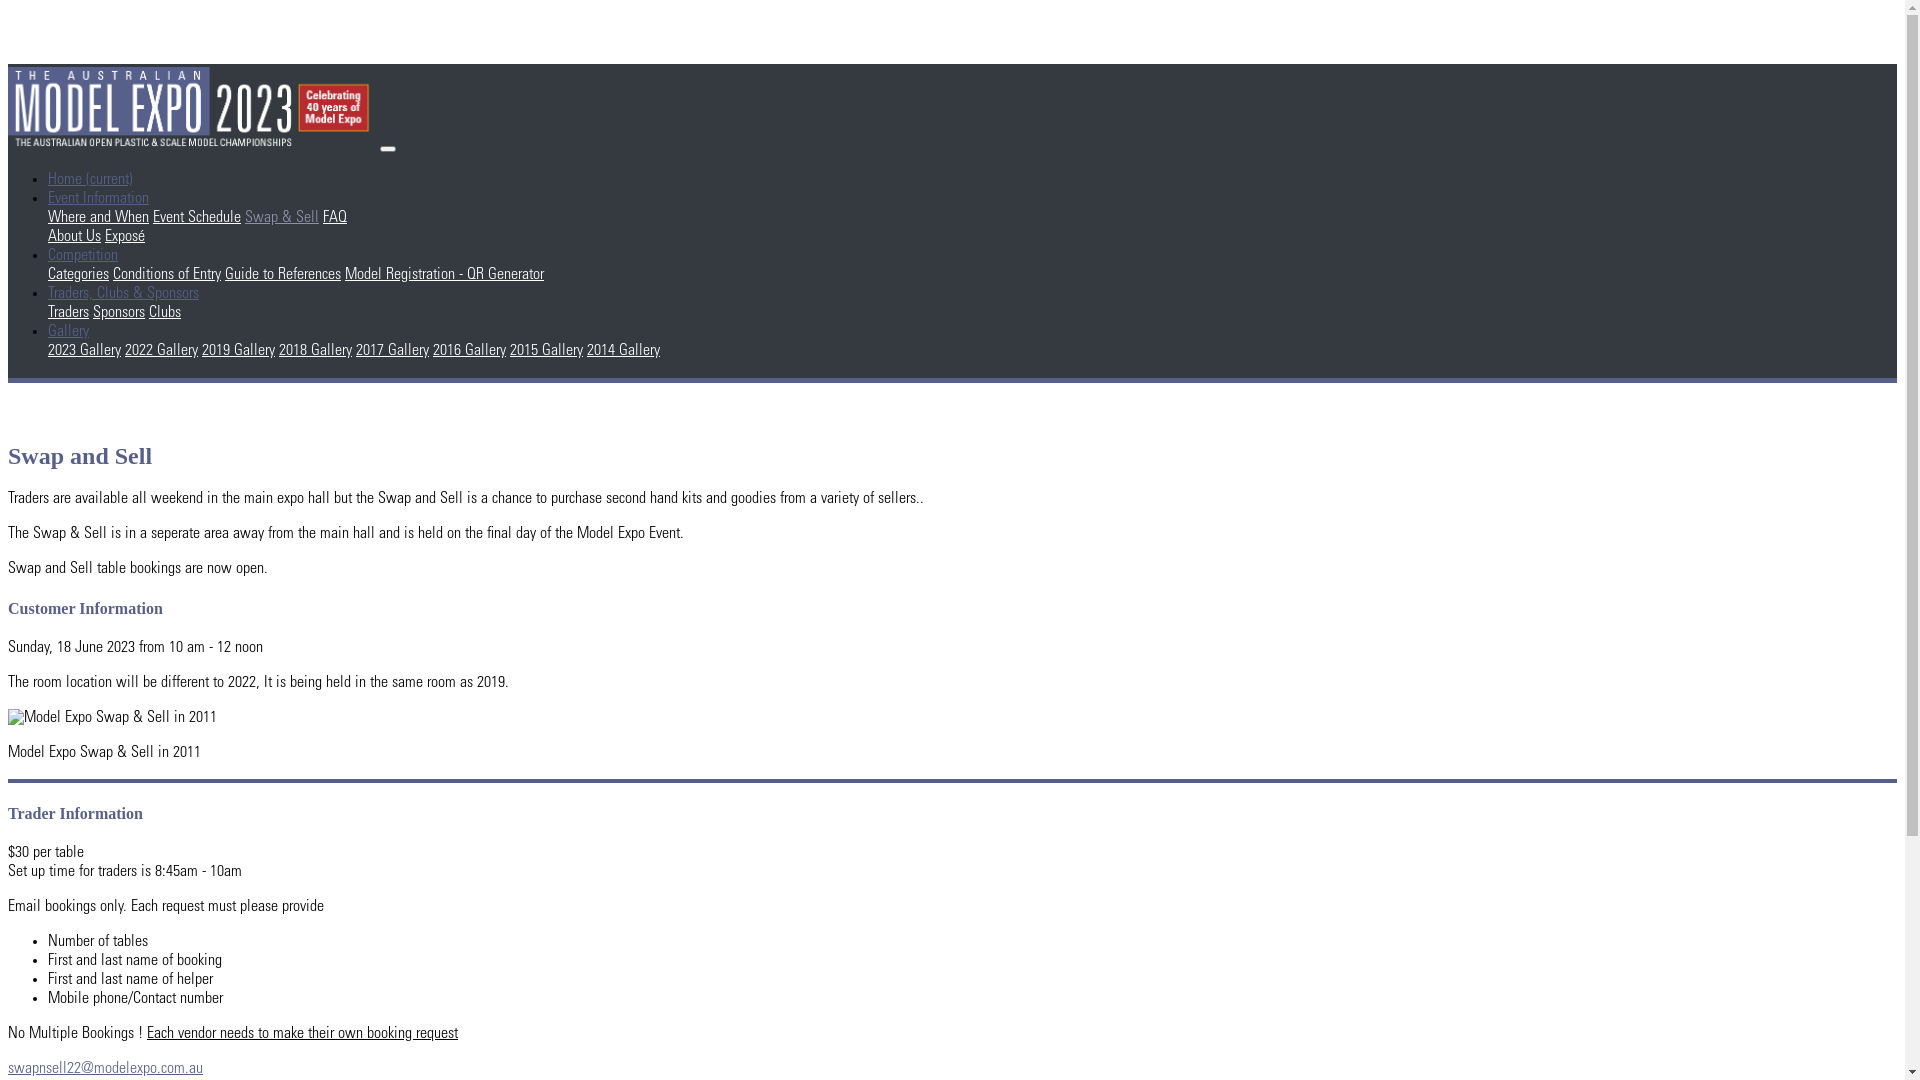  What do you see at coordinates (106, 1069) in the screenshot?
I see `swapnsell22@modelexpo.com.au` at bounding box center [106, 1069].